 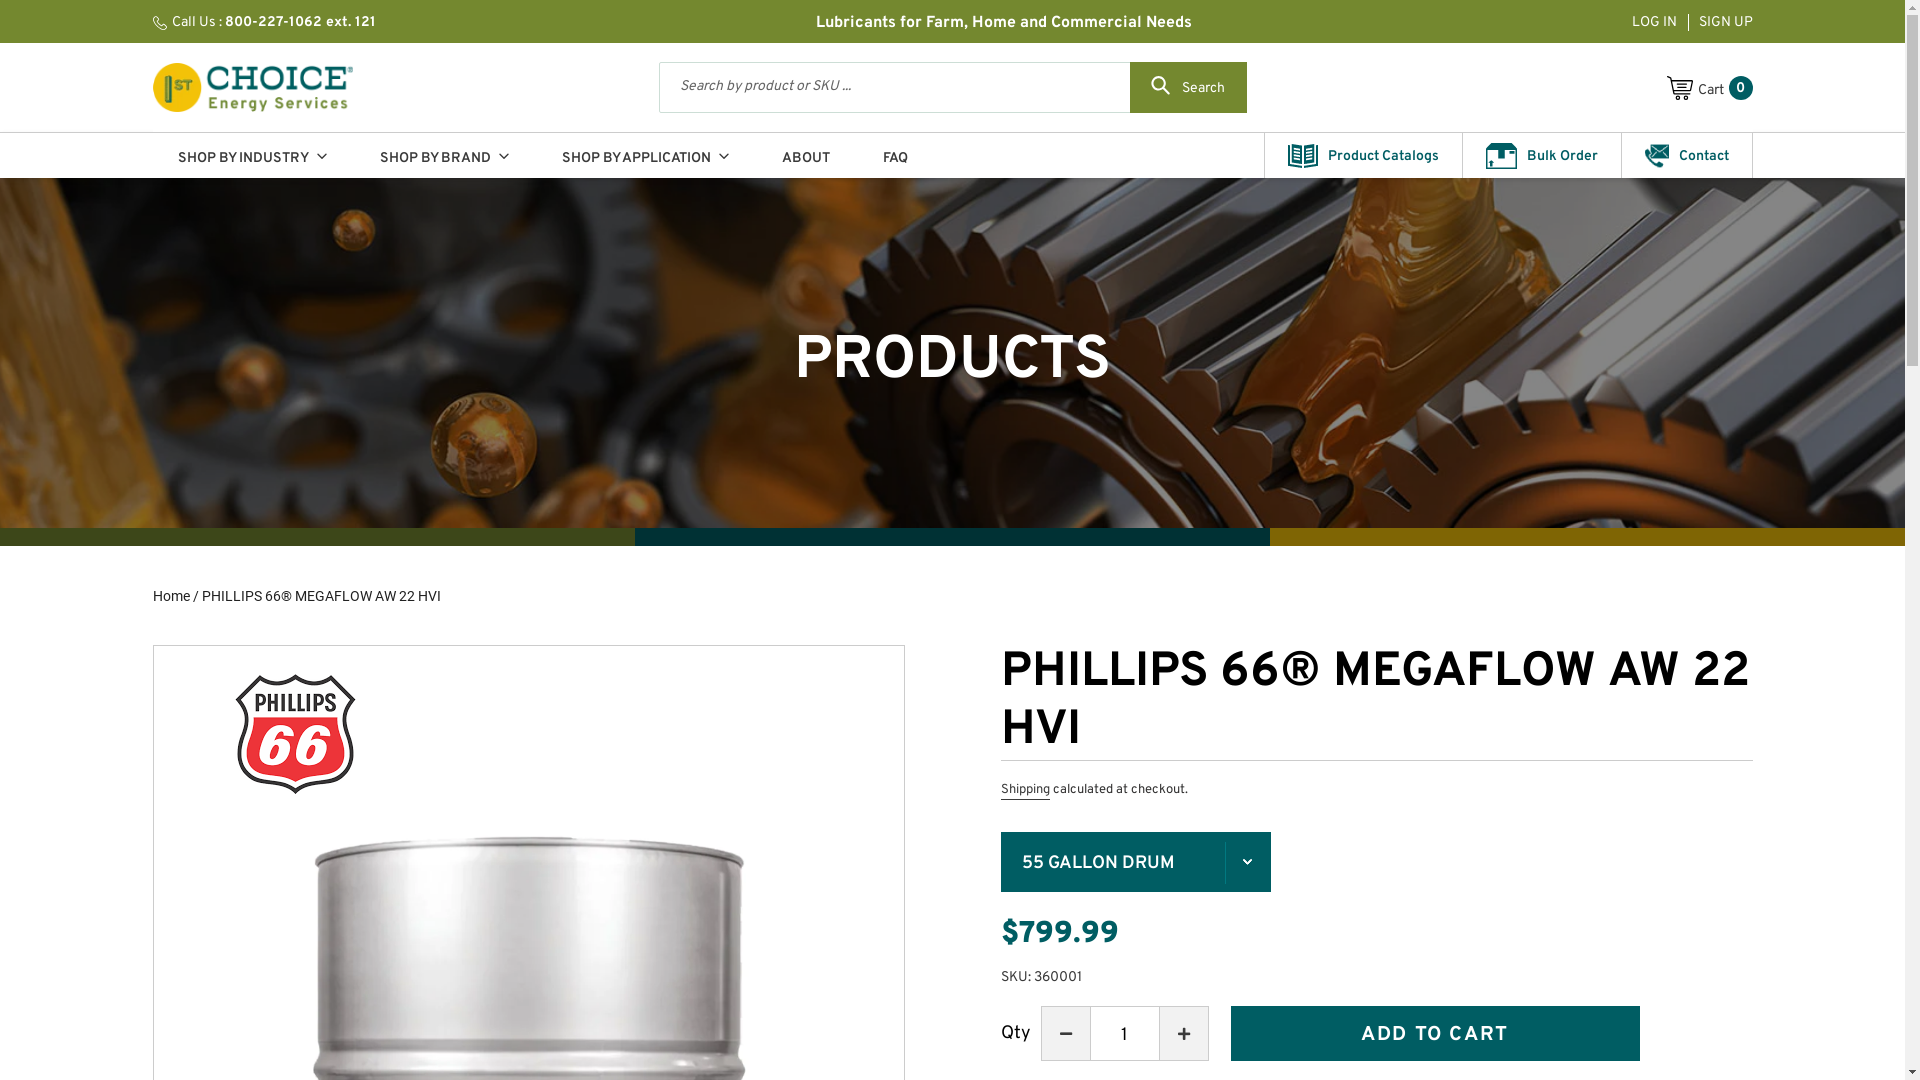 I want to click on Bulk Order, so click(x=1541, y=156).